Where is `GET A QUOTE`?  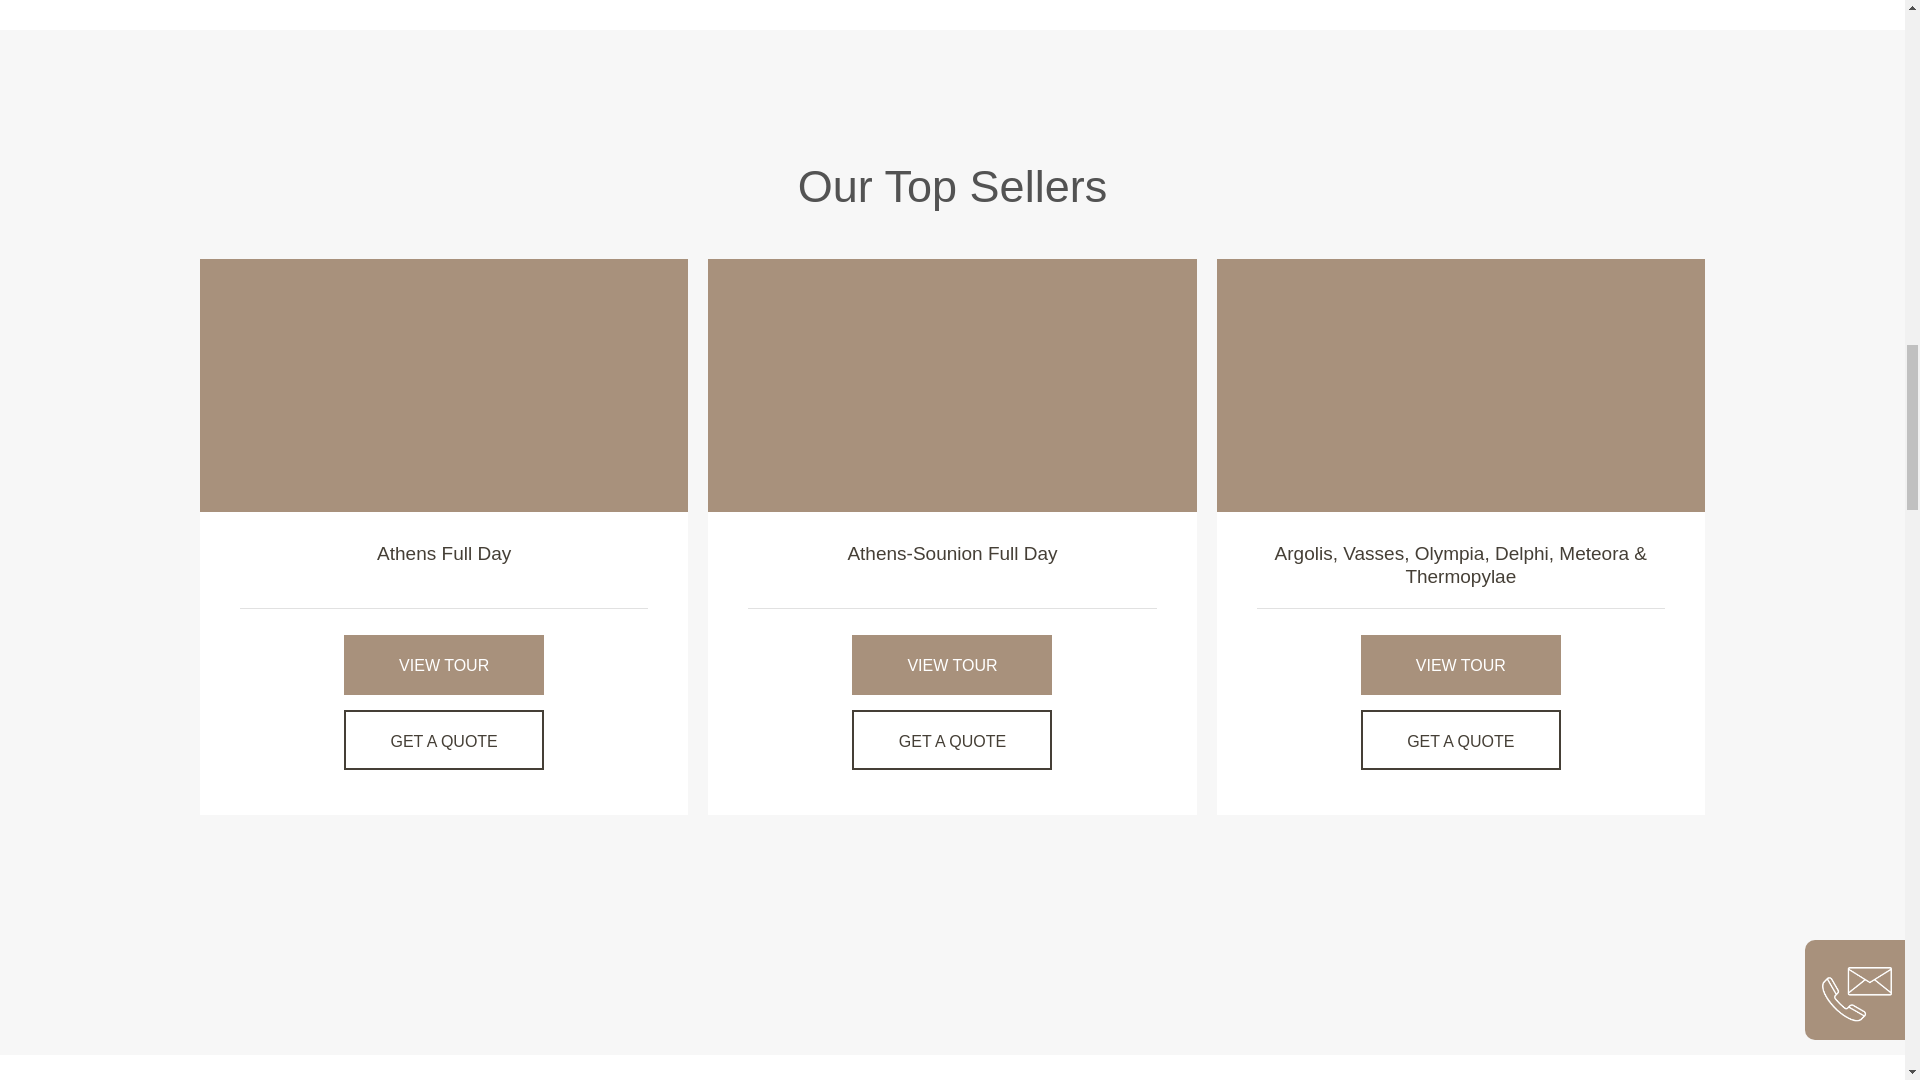 GET A QUOTE is located at coordinates (1460, 740).